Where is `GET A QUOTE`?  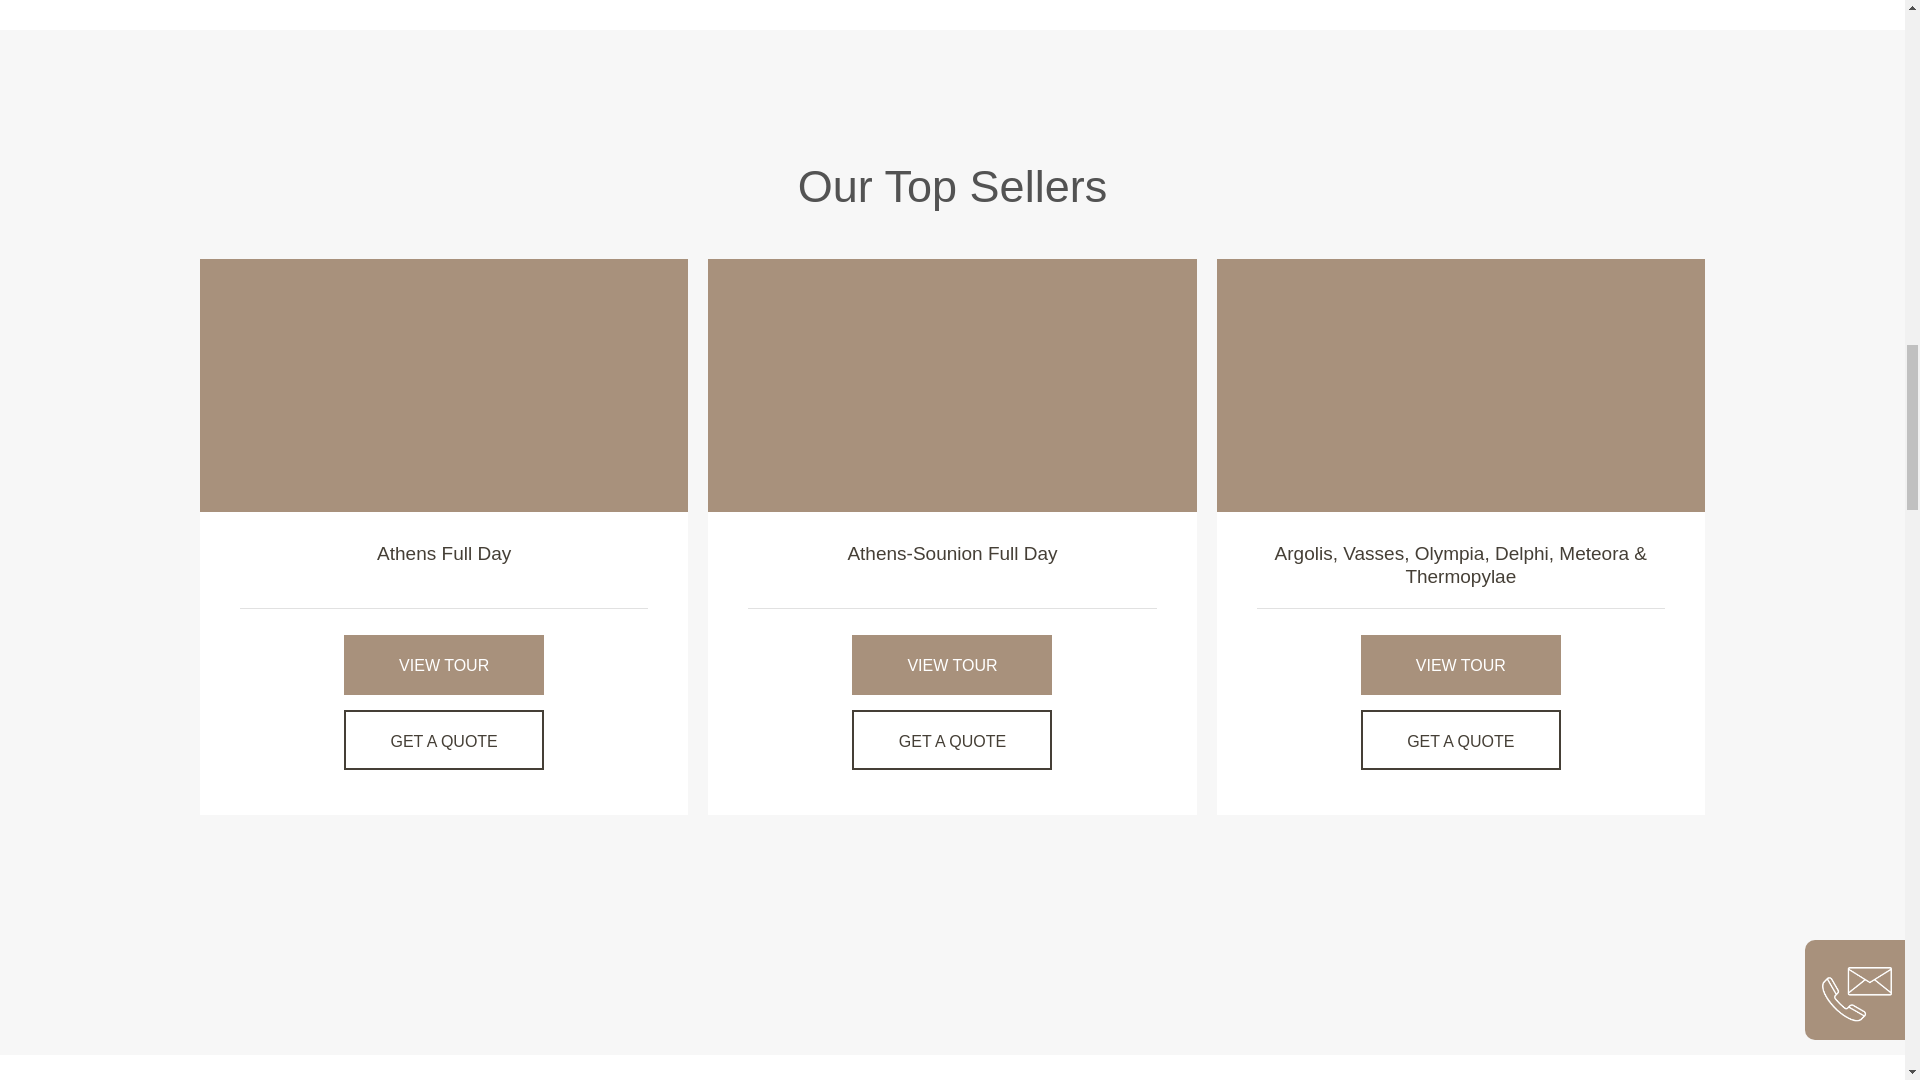 GET A QUOTE is located at coordinates (1460, 740).